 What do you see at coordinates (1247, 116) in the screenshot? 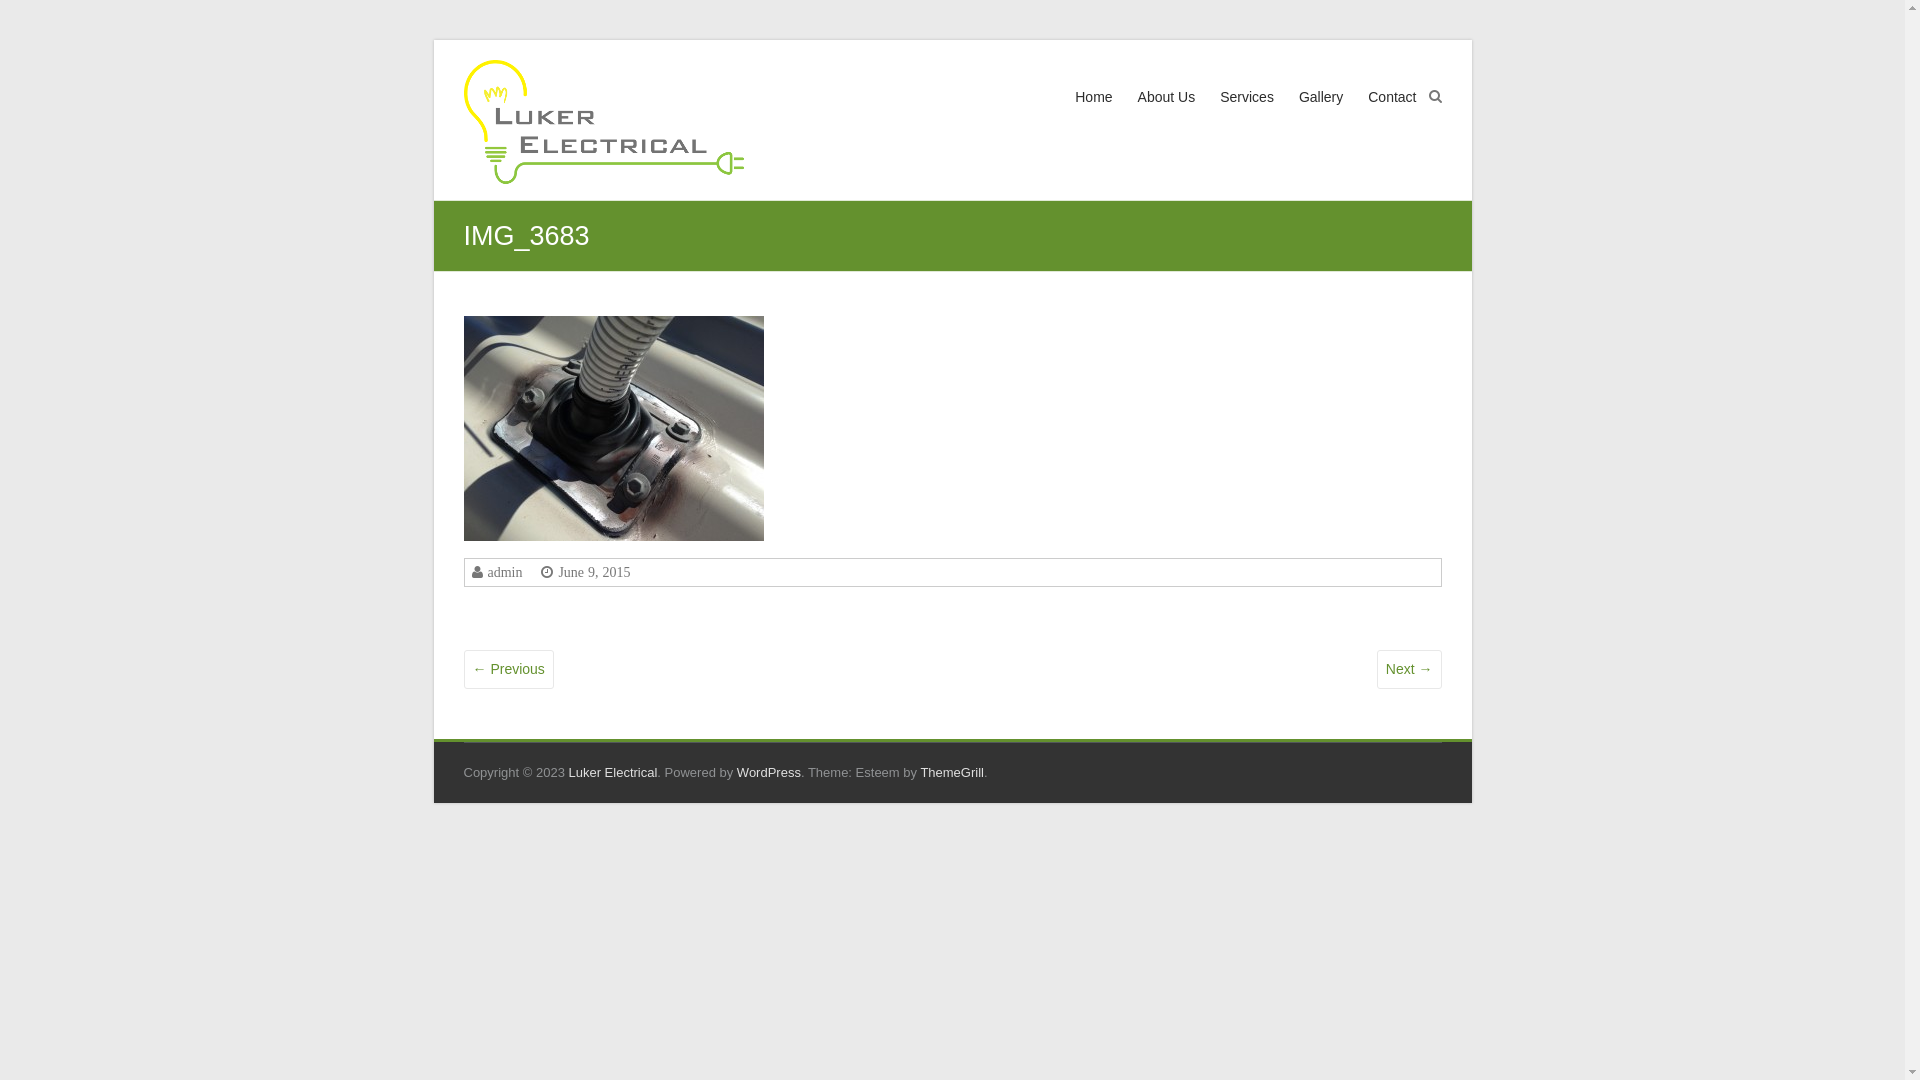
I see `Services` at bounding box center [1247, 116].